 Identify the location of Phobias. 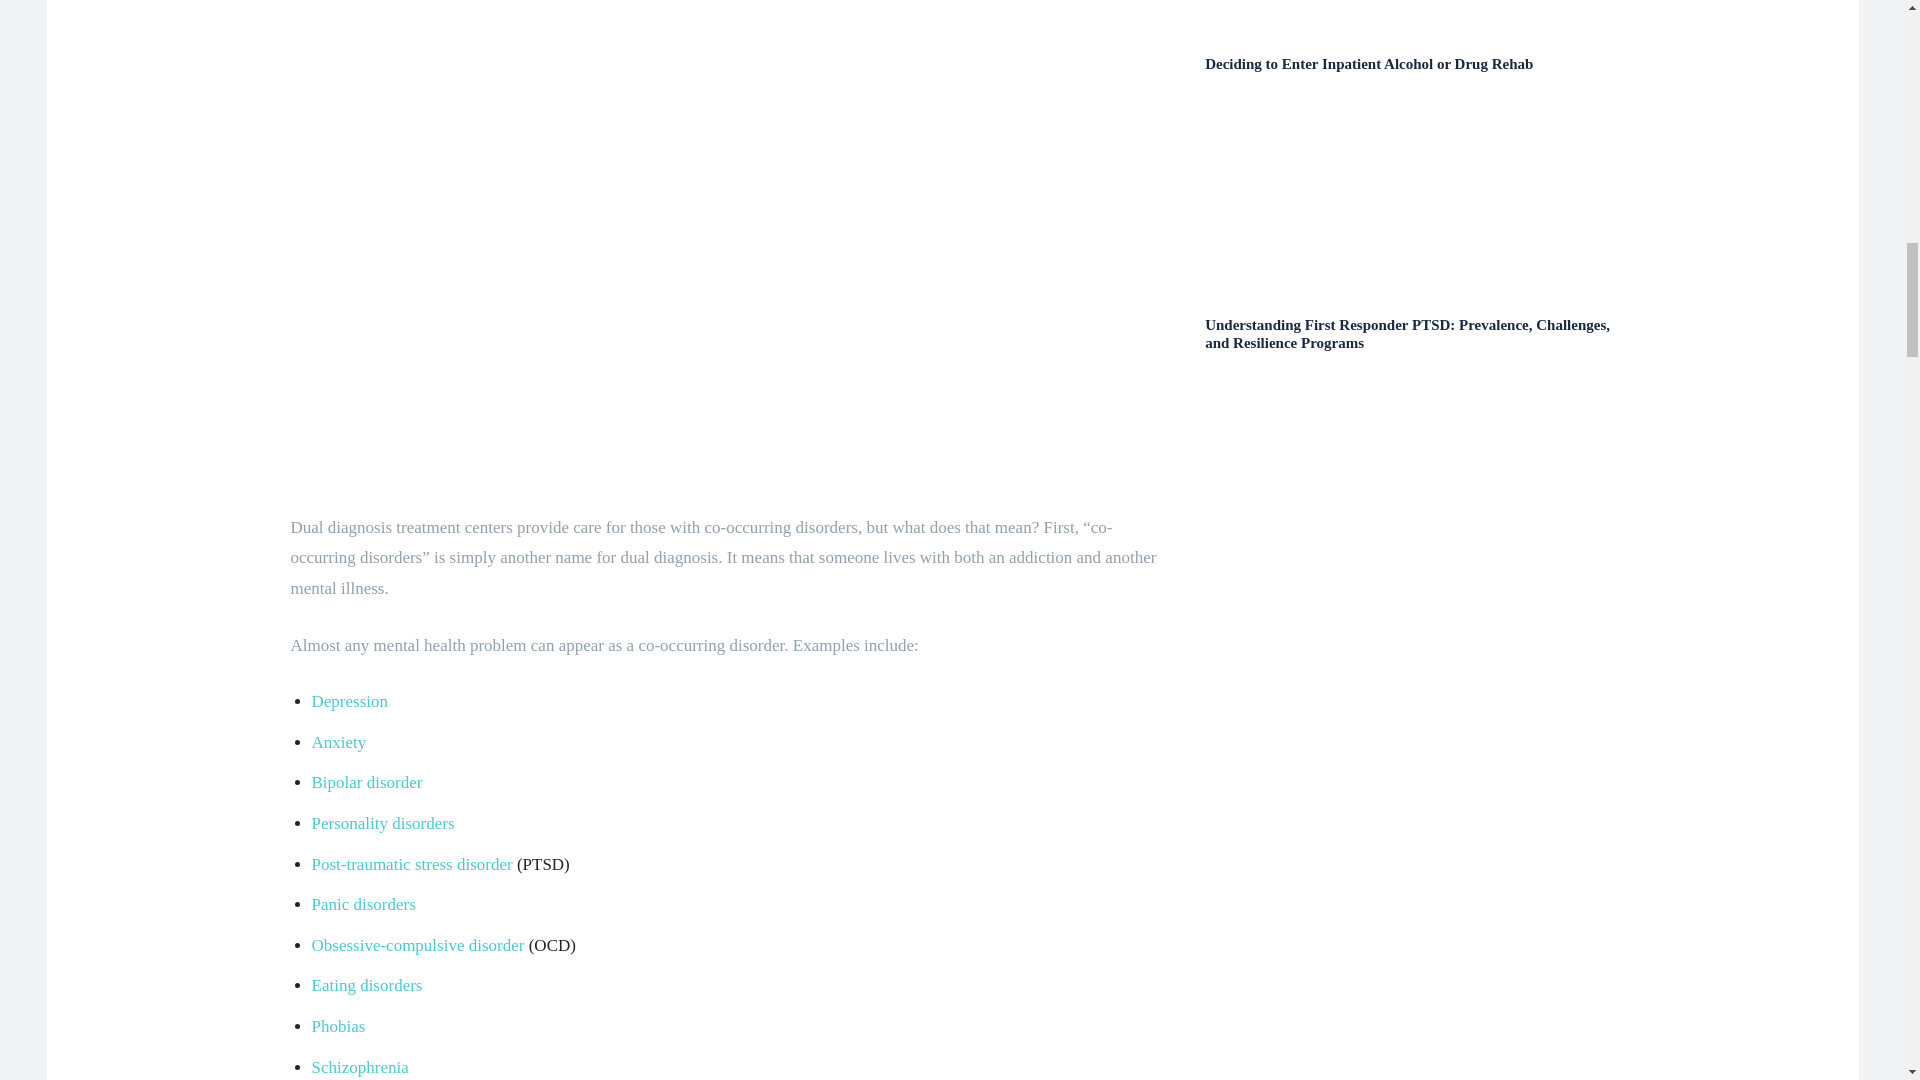
(338, 1026).